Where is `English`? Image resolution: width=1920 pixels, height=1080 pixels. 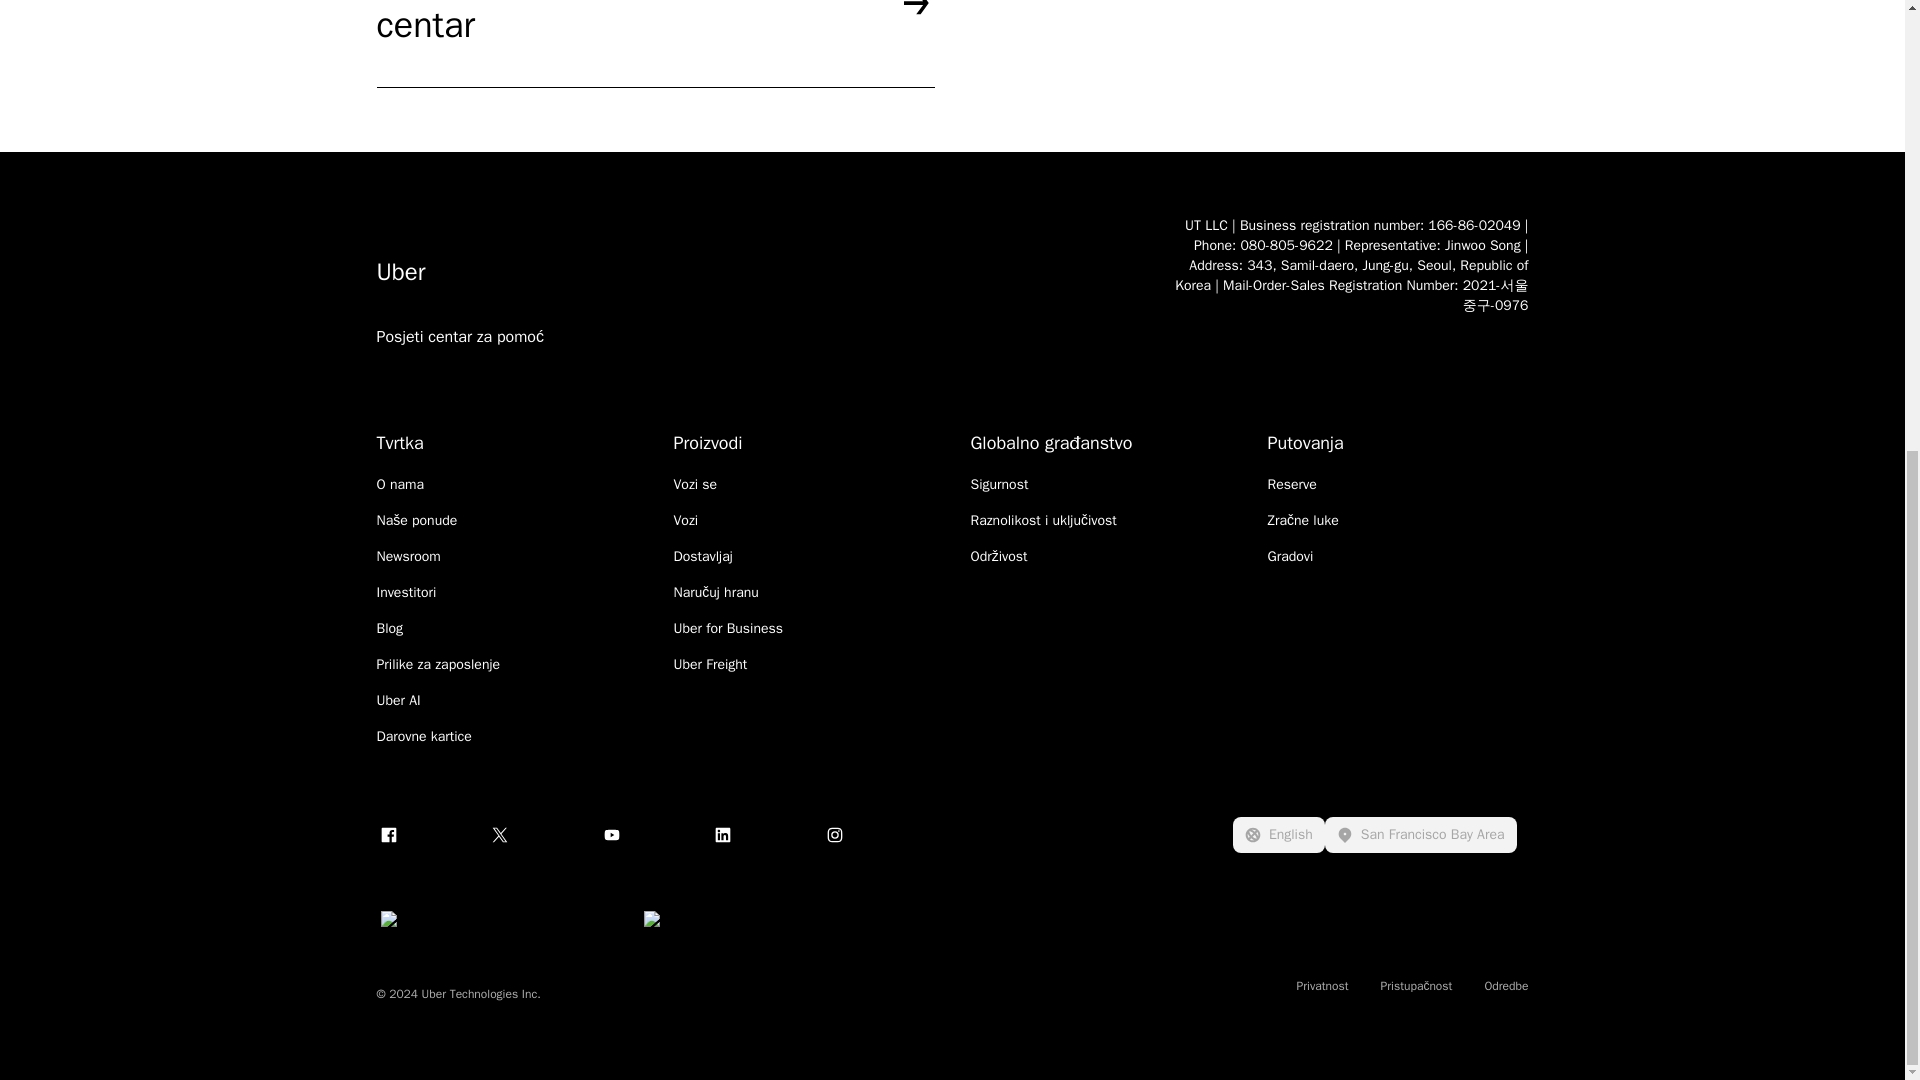
English is located at coordinates (1278, 834).